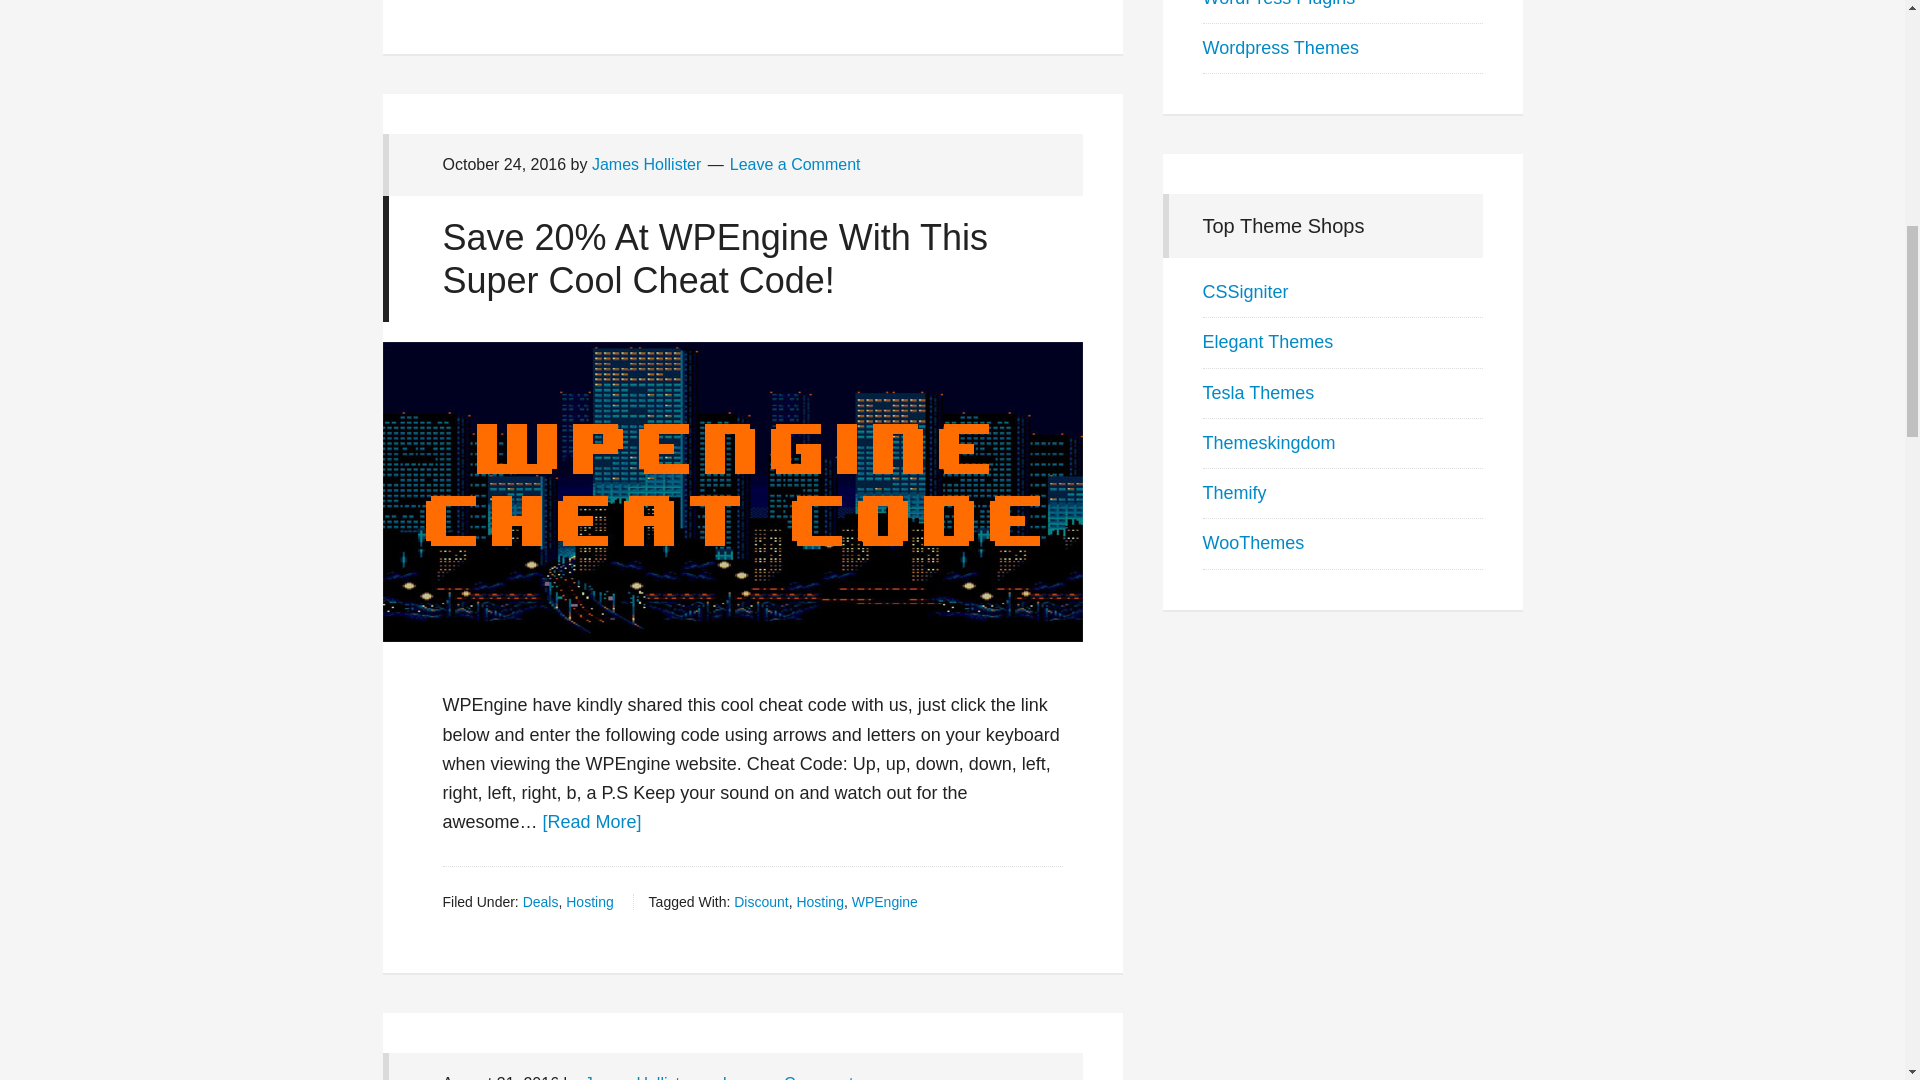  Describe the element at coordinates (639, 1077) in the screenshot. I see `James Hollister` at that location.